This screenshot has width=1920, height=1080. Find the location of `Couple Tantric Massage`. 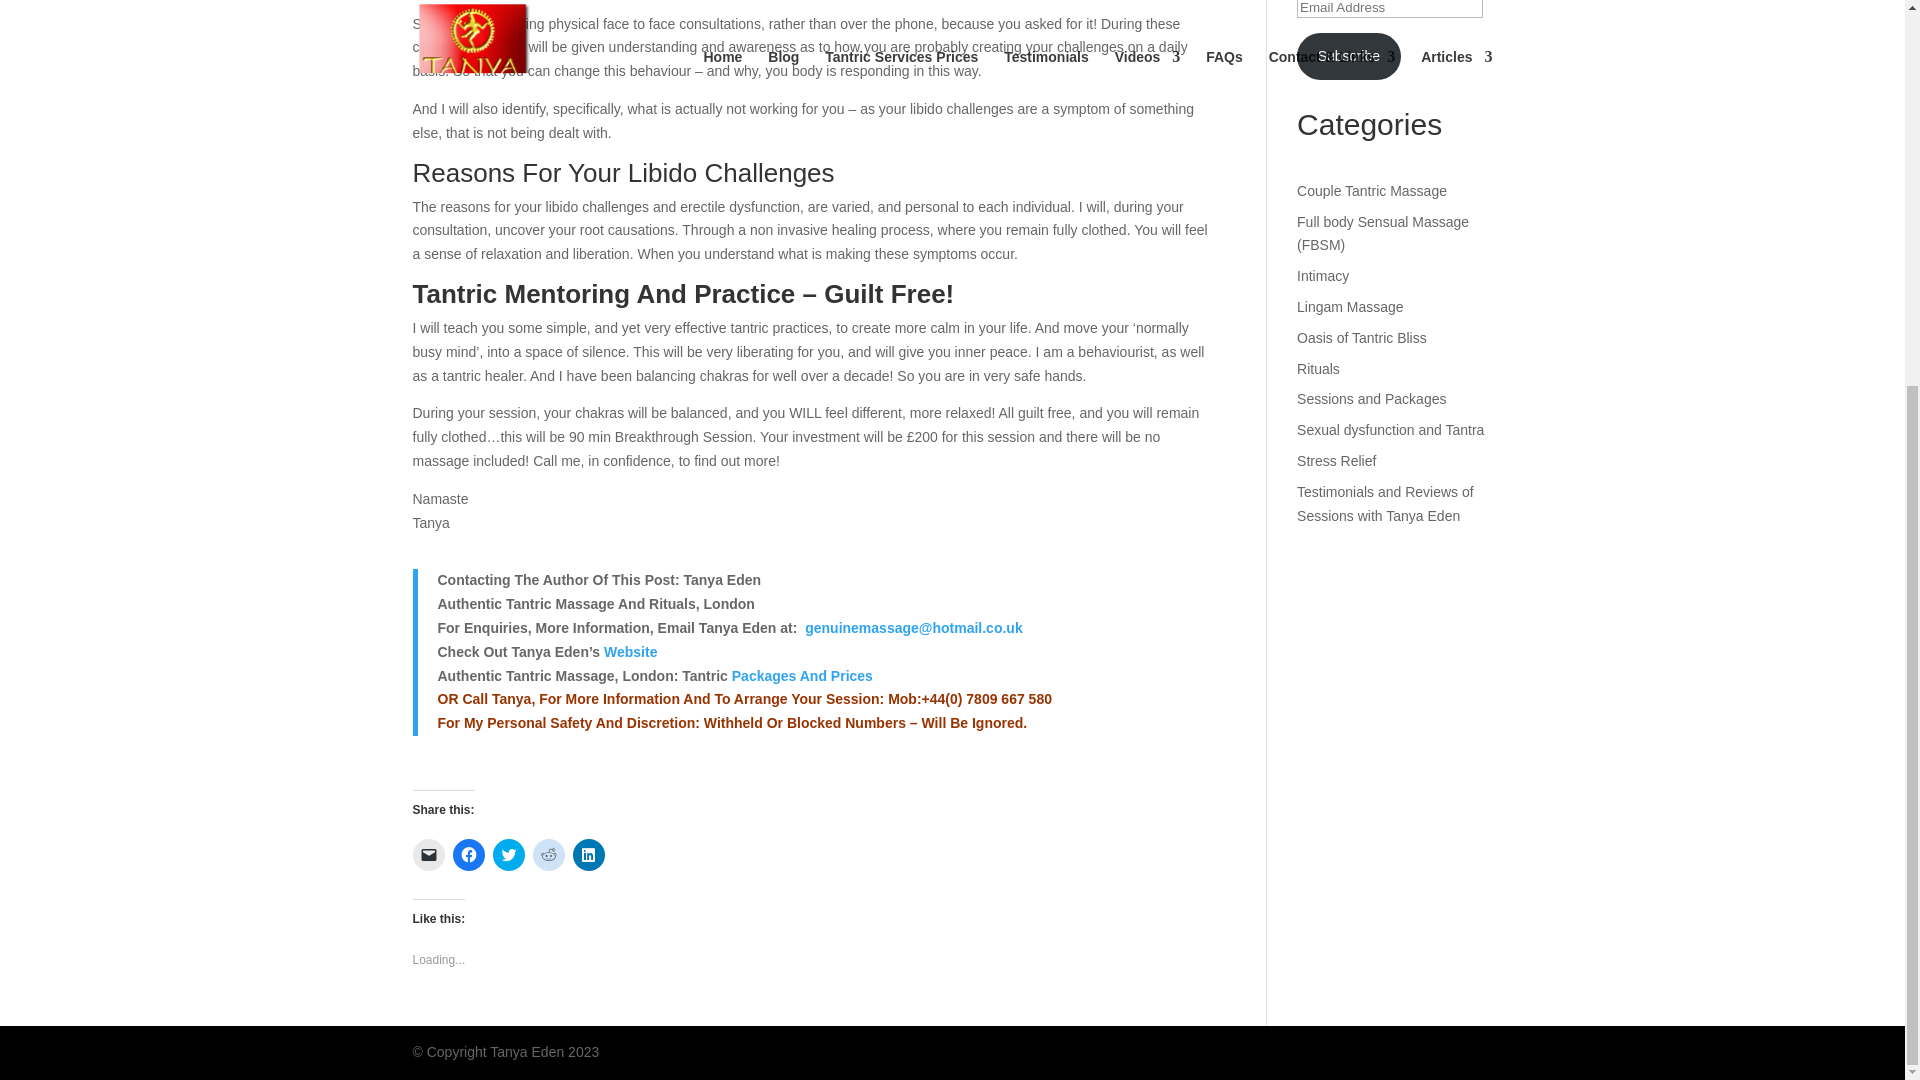

Couple Tantric Massage is located at coordinates (1372, 190).